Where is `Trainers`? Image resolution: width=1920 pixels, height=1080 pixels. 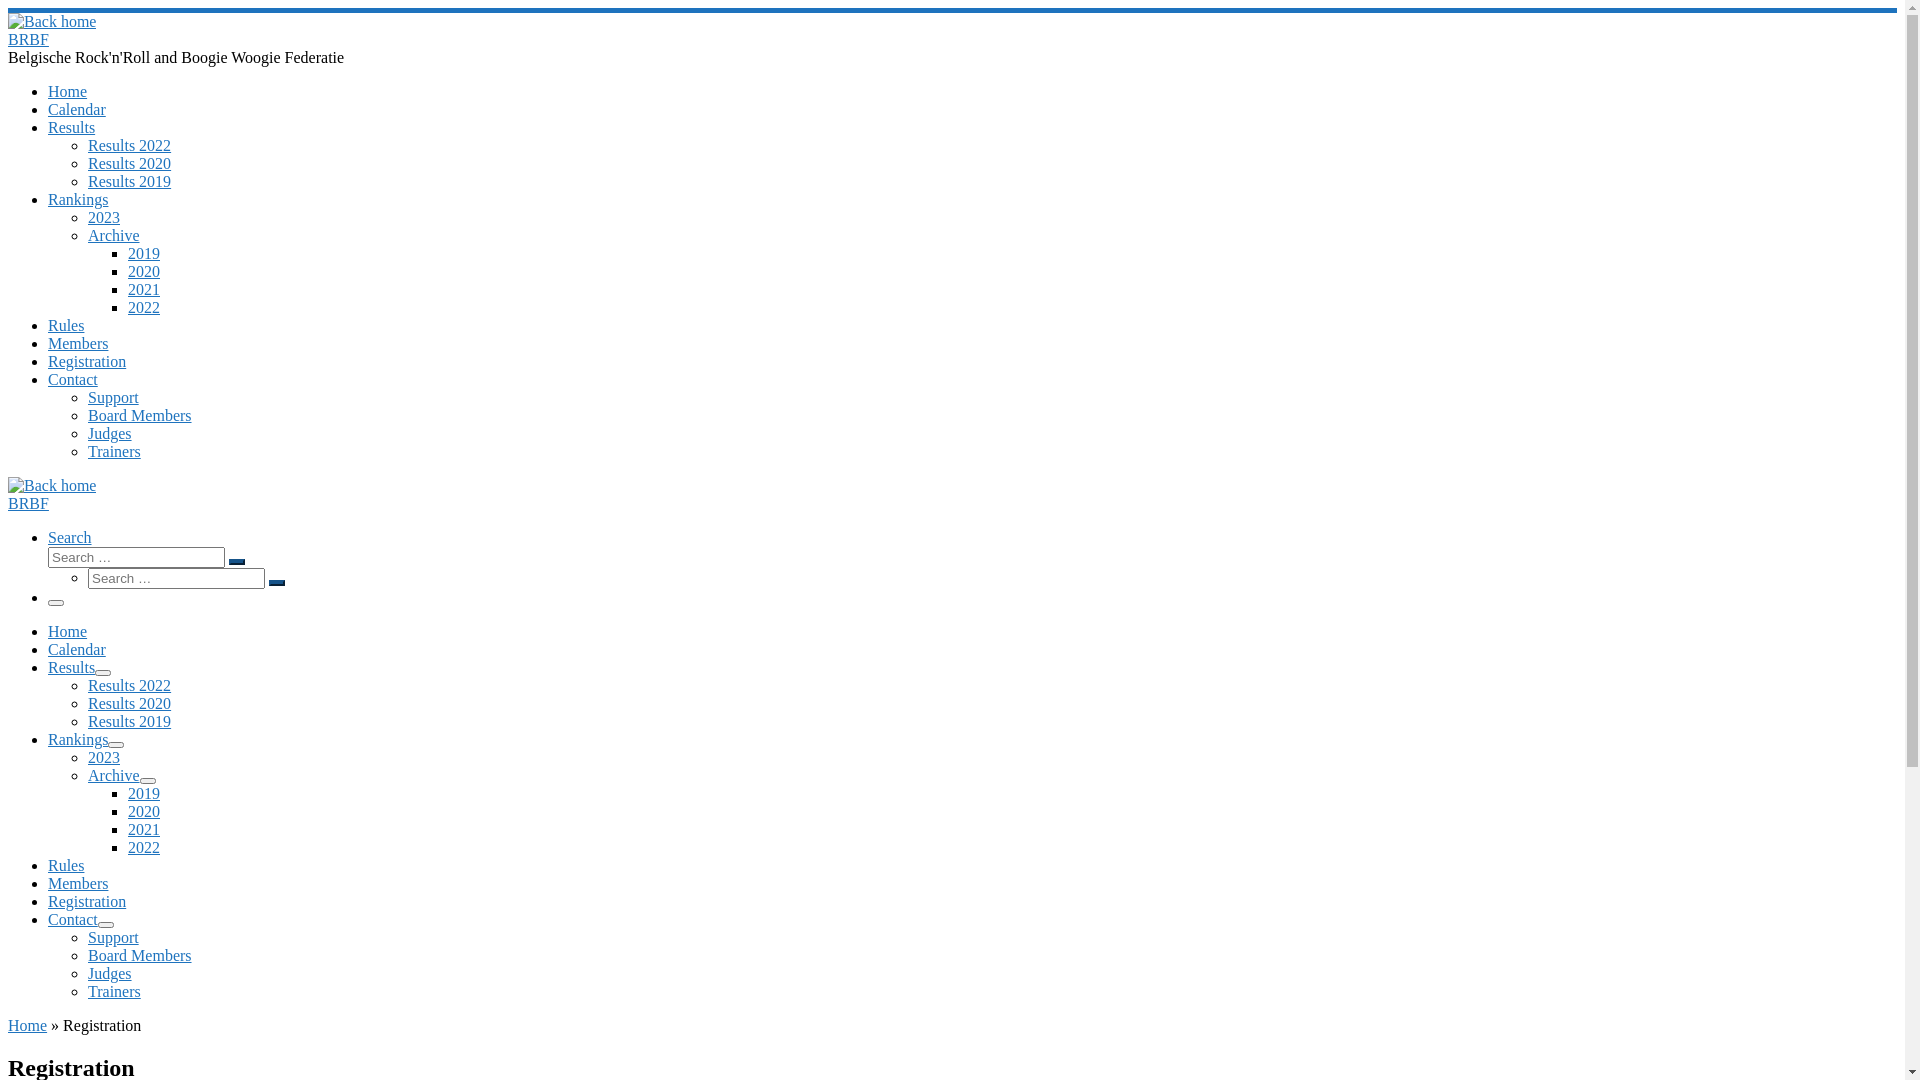
Trainers is located at coordinates (114, 452).